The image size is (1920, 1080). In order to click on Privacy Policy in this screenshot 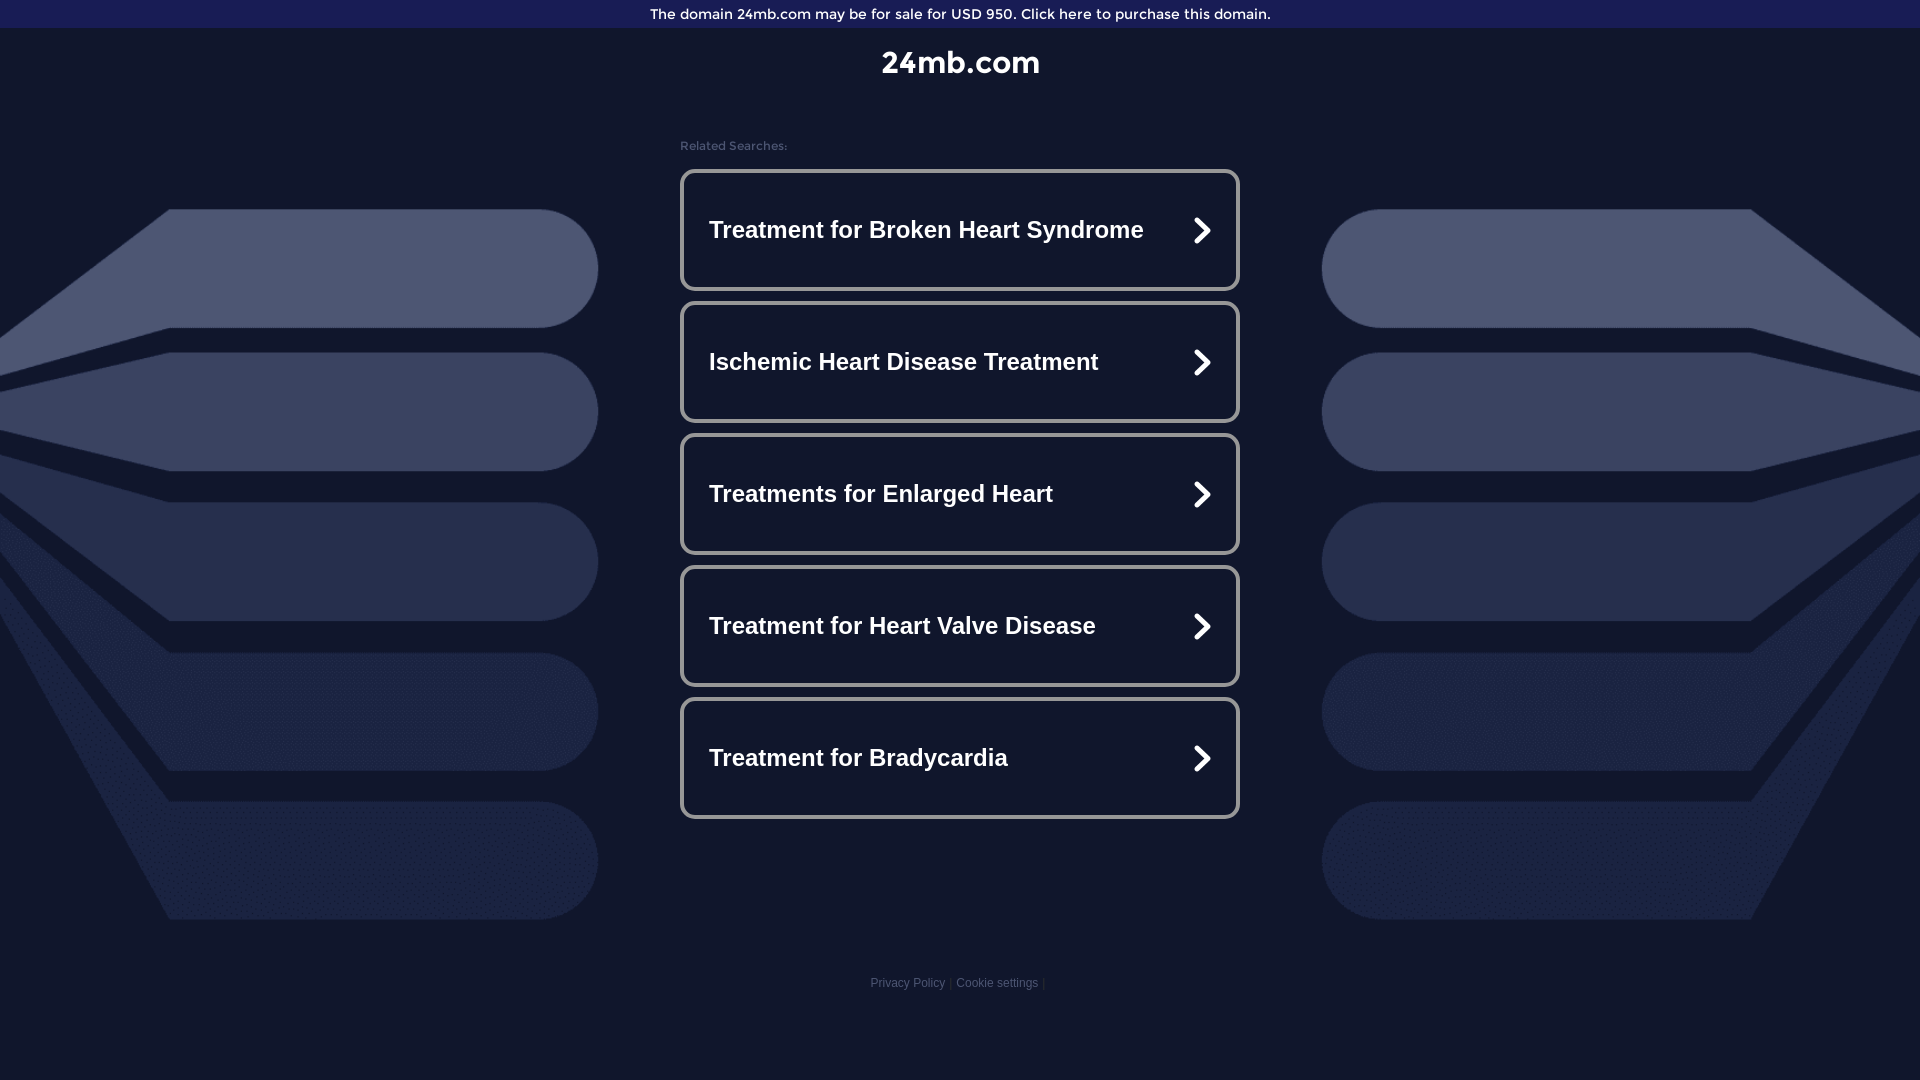, I will do `click(908, 983)`.